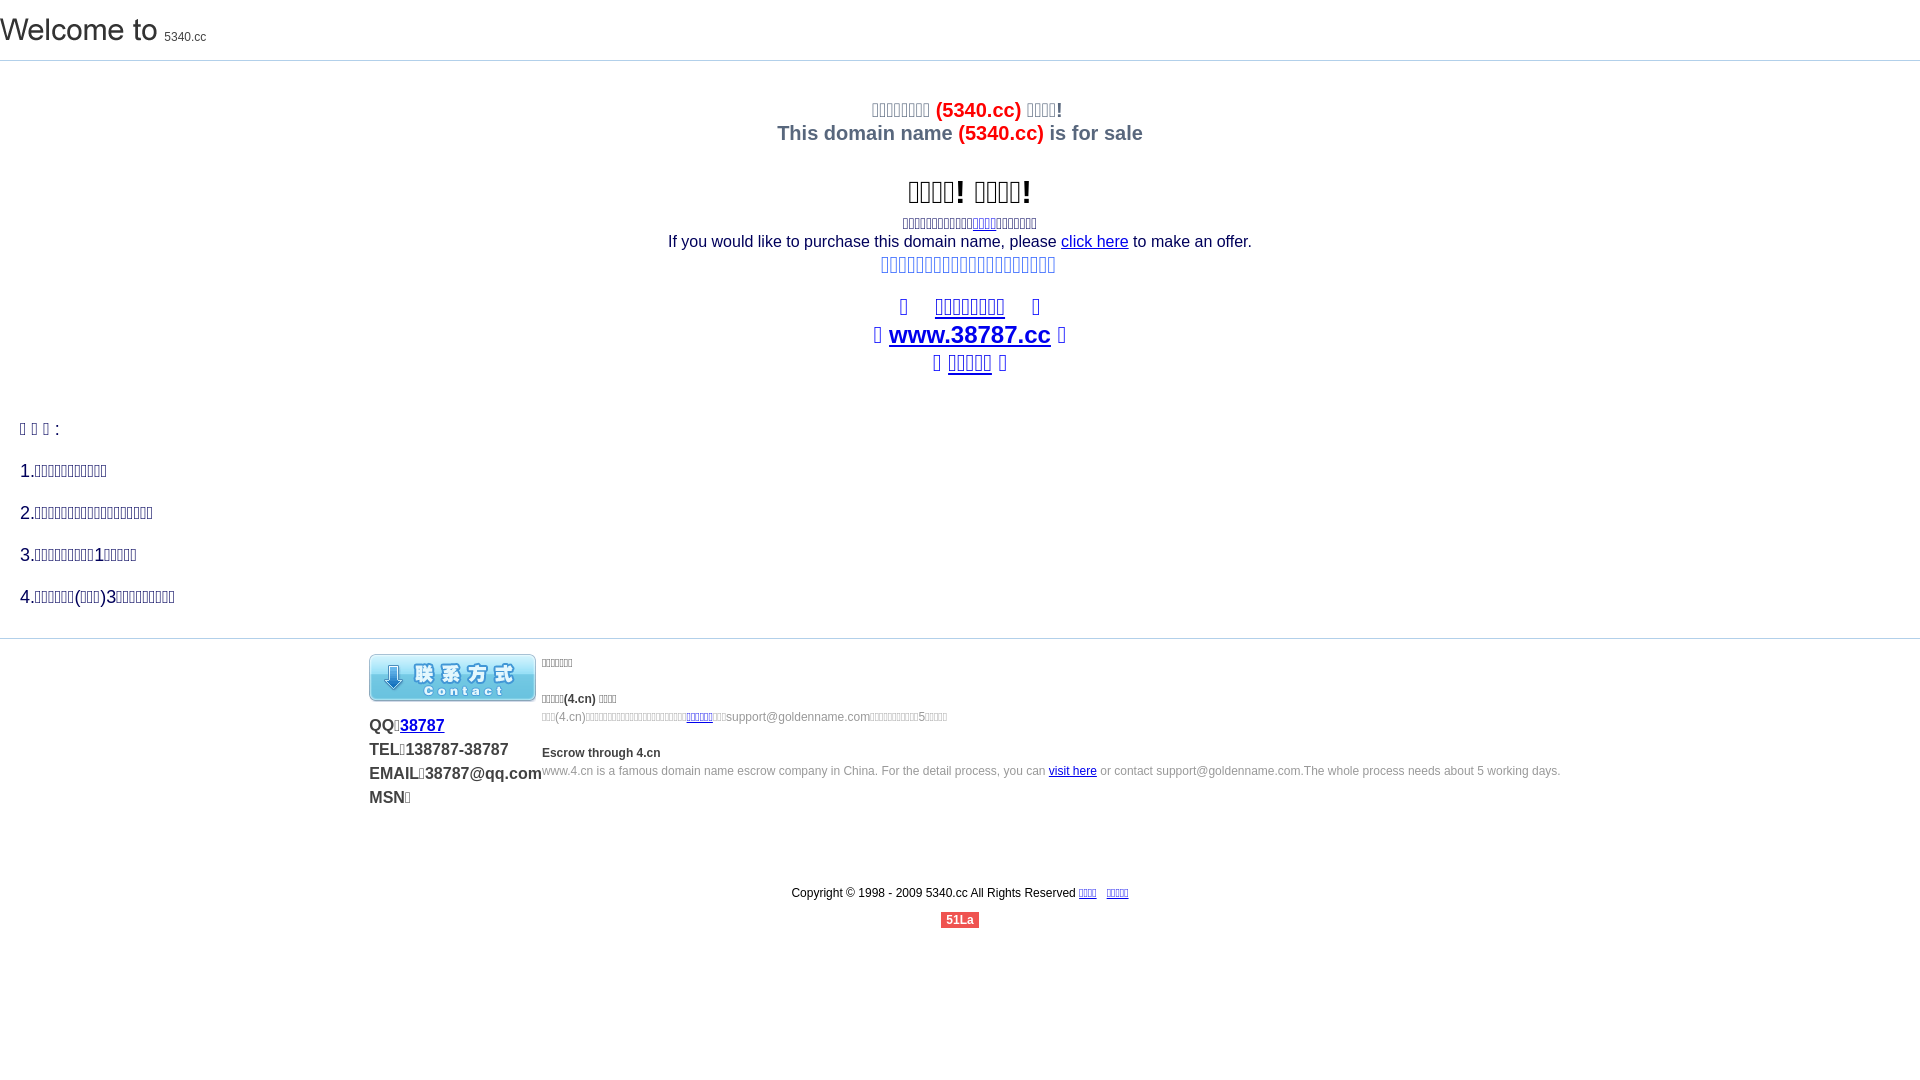  I want to click on 38787, so click(422, 726).